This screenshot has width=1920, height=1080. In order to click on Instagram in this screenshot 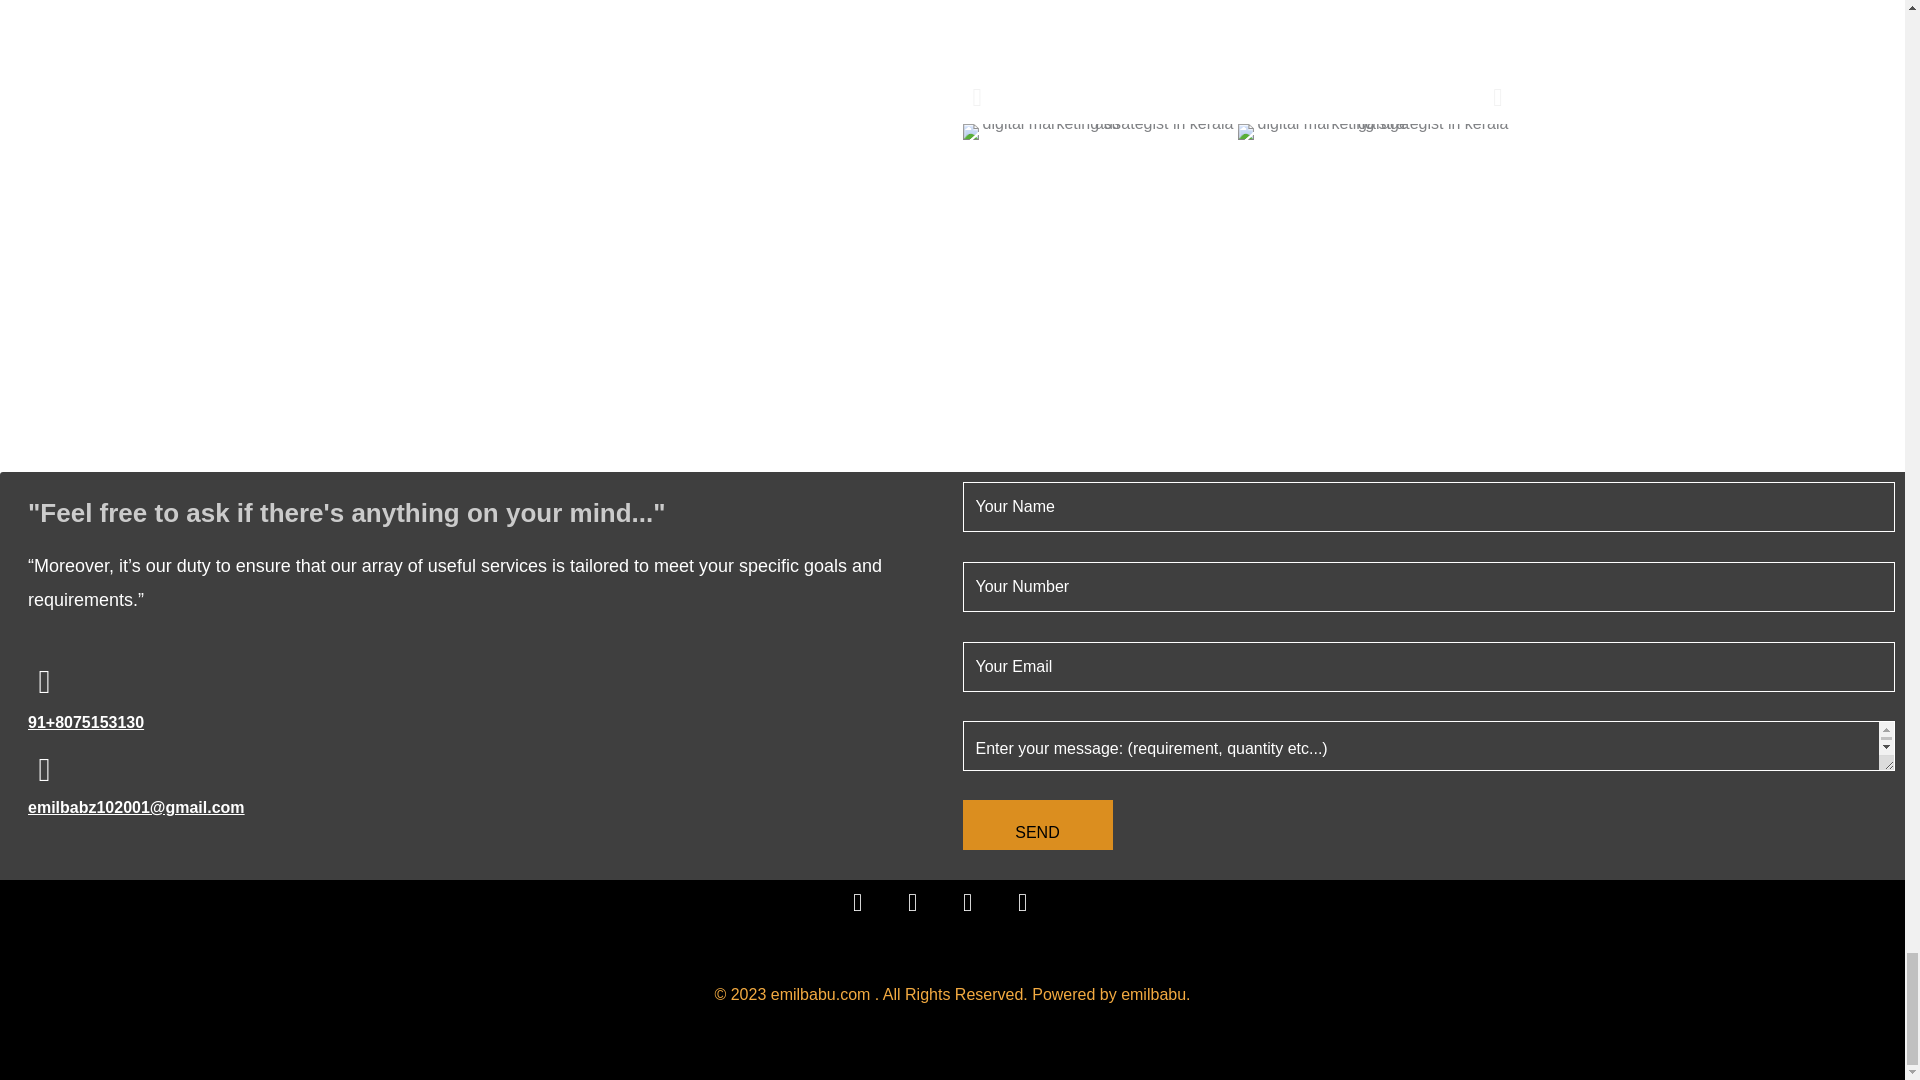, I will do `click(925, 914)`.